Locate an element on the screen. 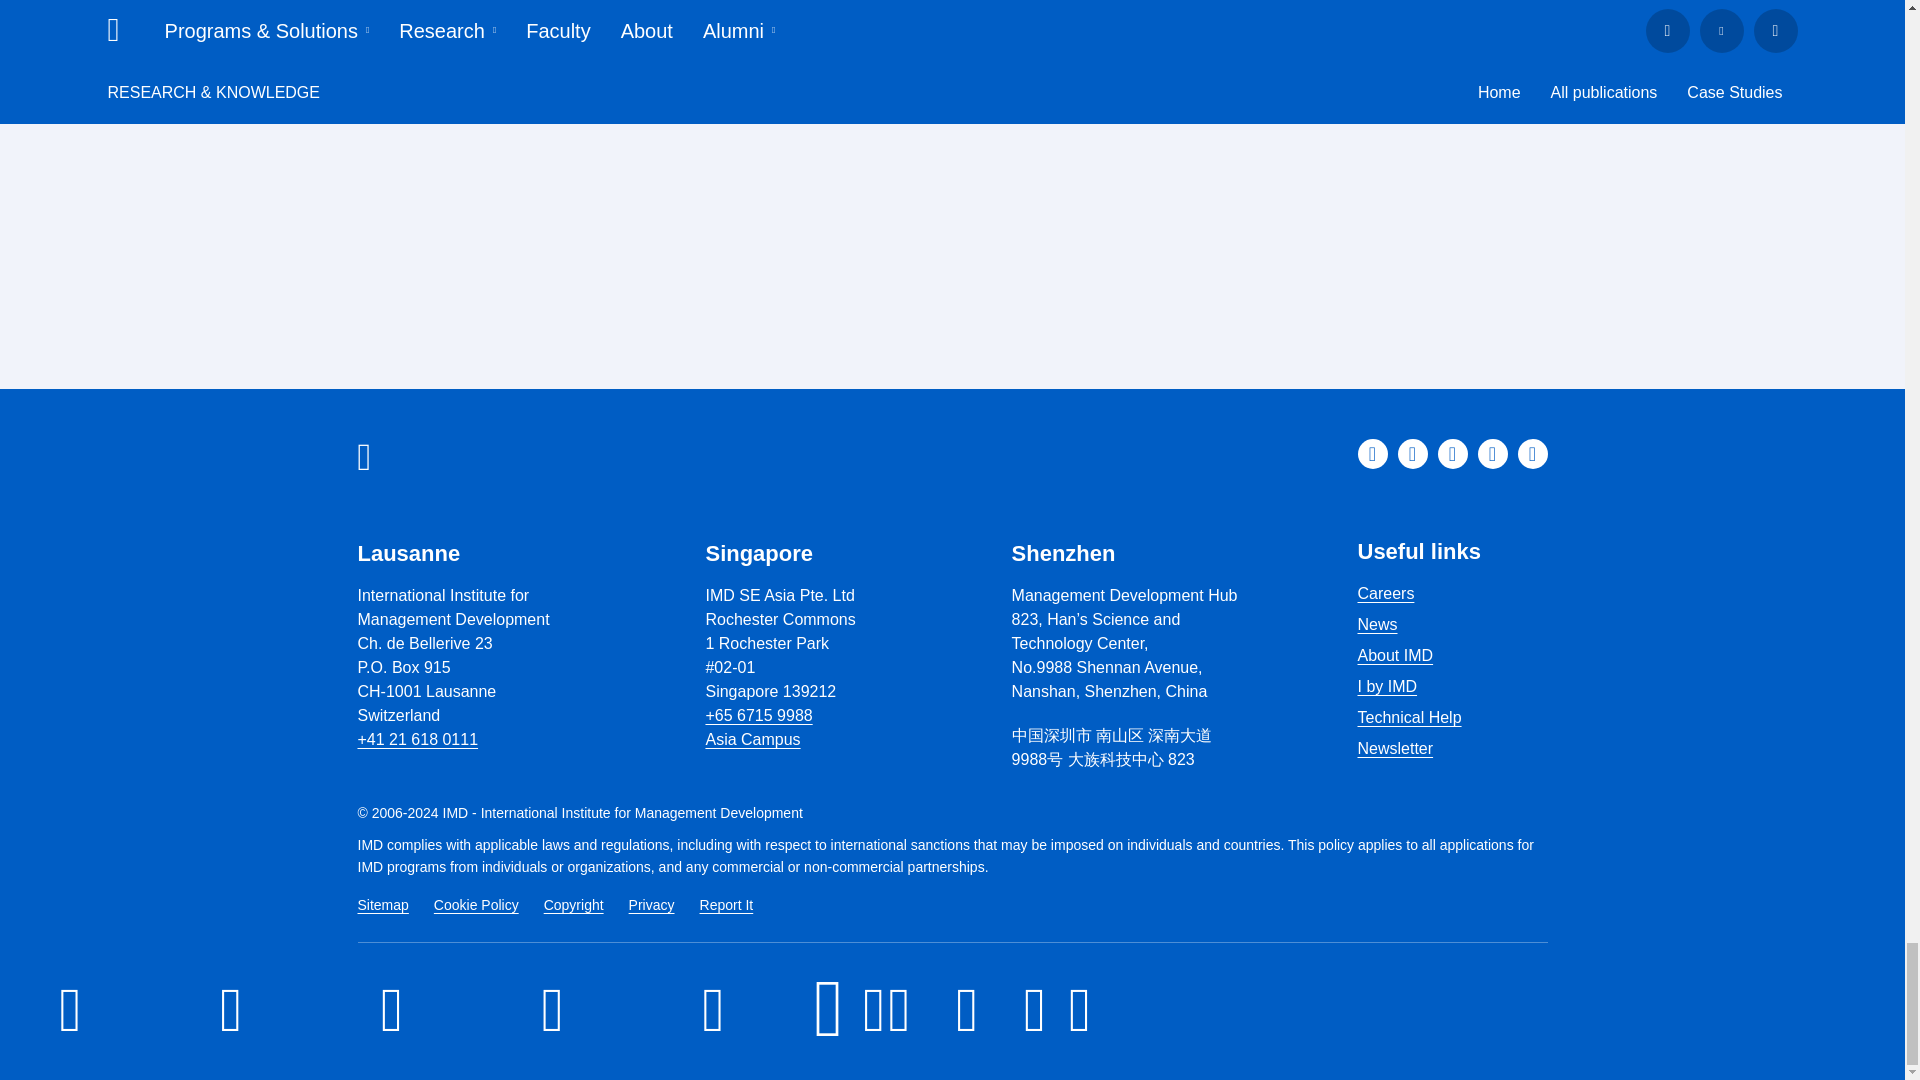  Facebook is located at coordinates (1412, 453).